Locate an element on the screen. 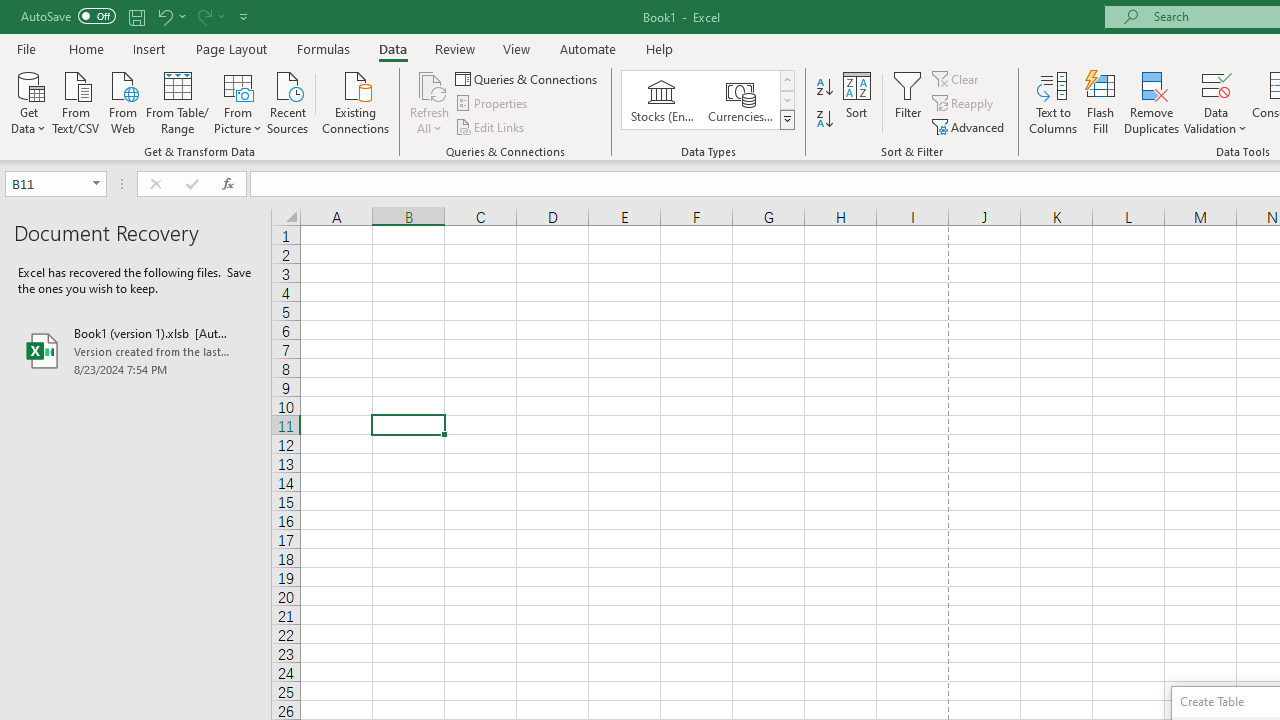 Image resolution: width=1280 pixels, height=720 pixels. From Picture is located at coordinates (238, 101).